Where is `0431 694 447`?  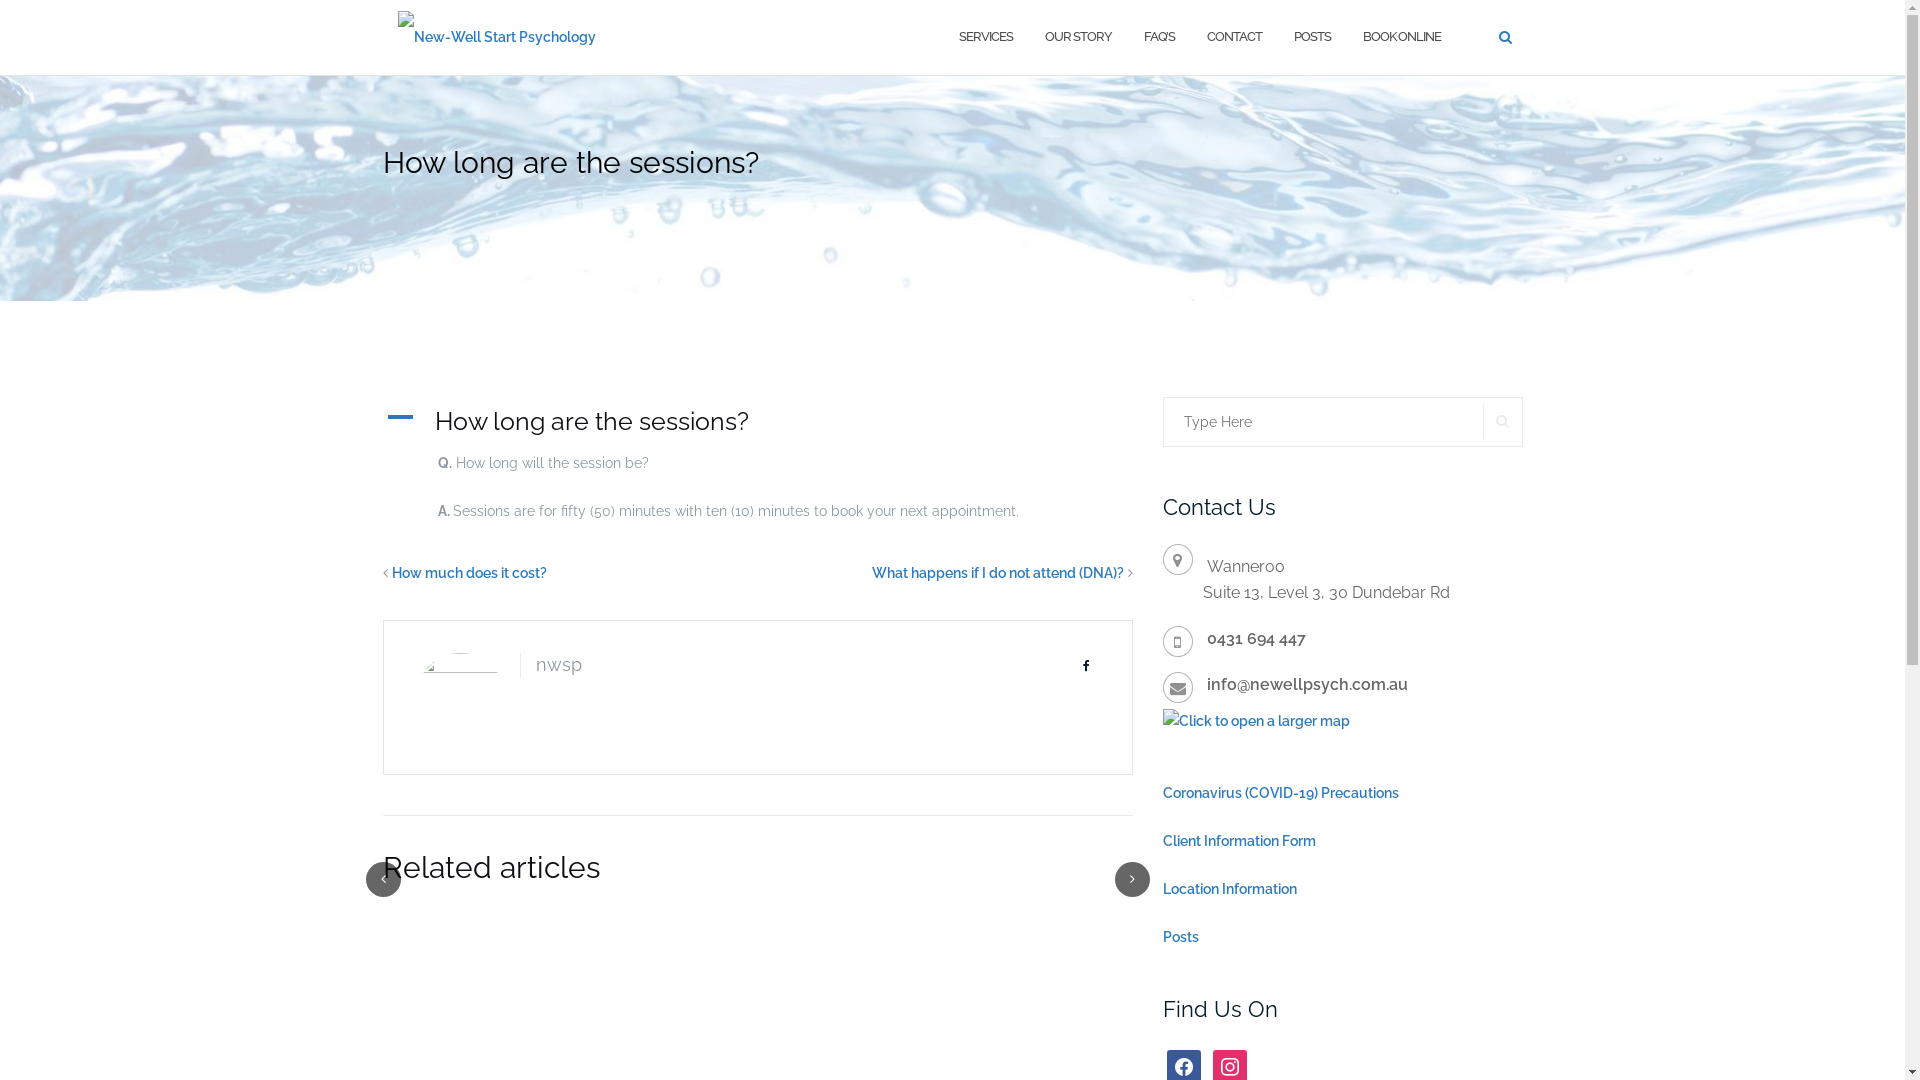
0431 694 447 is located at coordinates (1256, 638).